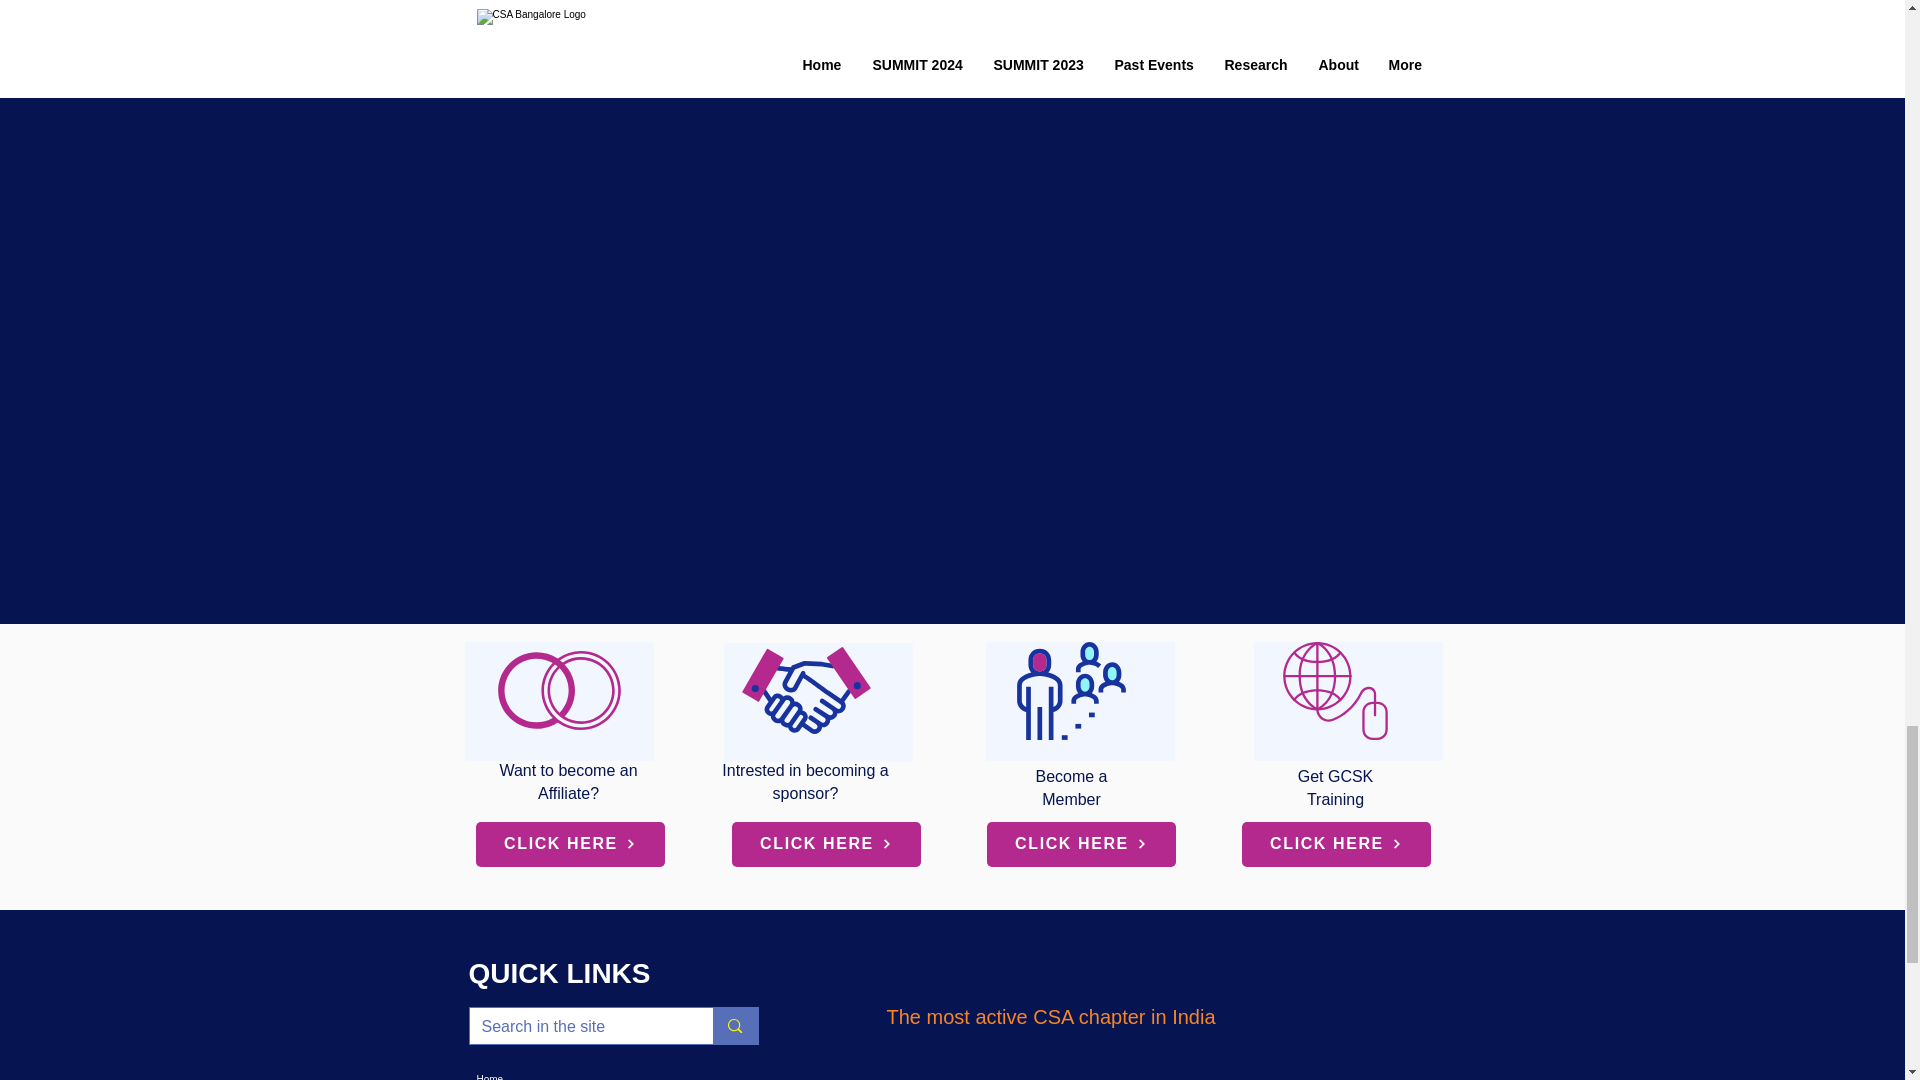  Describe the element at coordinates (1336, 844) in the screenshot. I see `CLICK HERE` at that location.